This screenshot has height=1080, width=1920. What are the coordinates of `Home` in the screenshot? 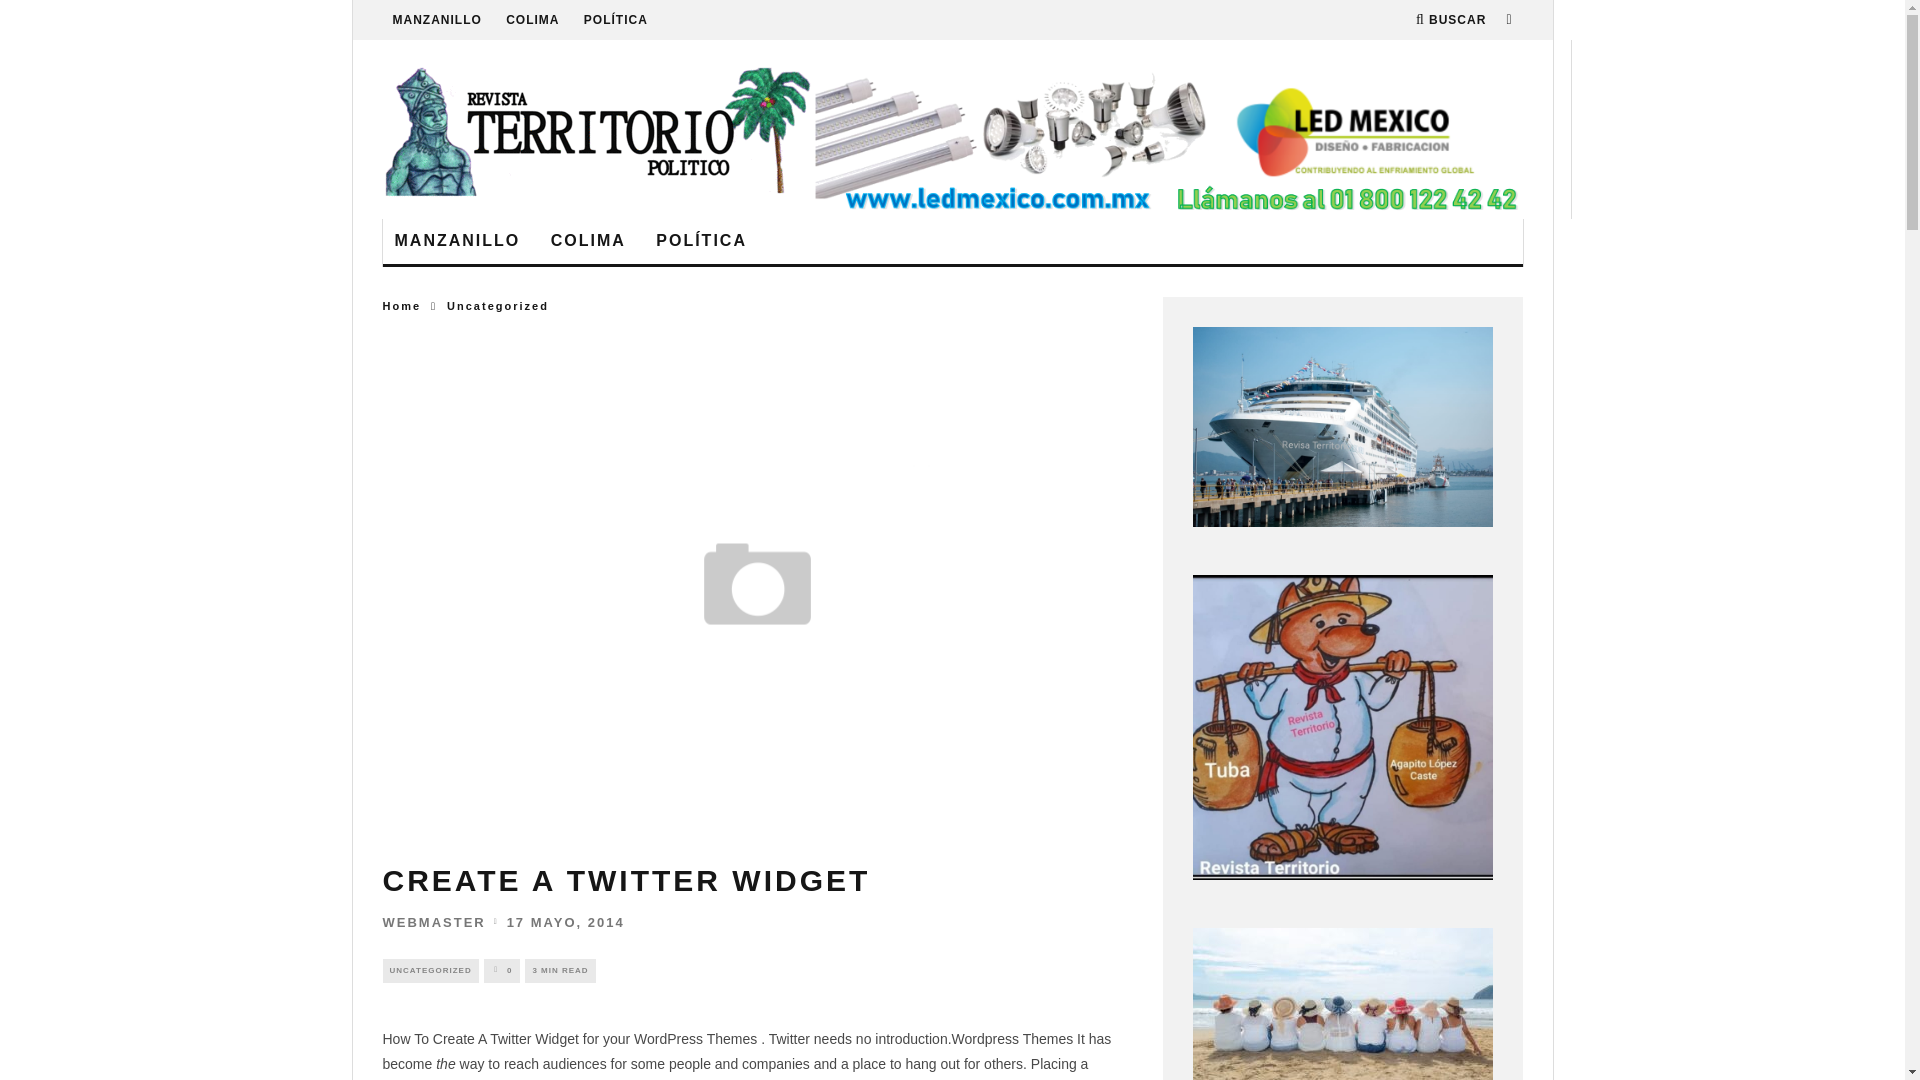 It's located at (401, 306).